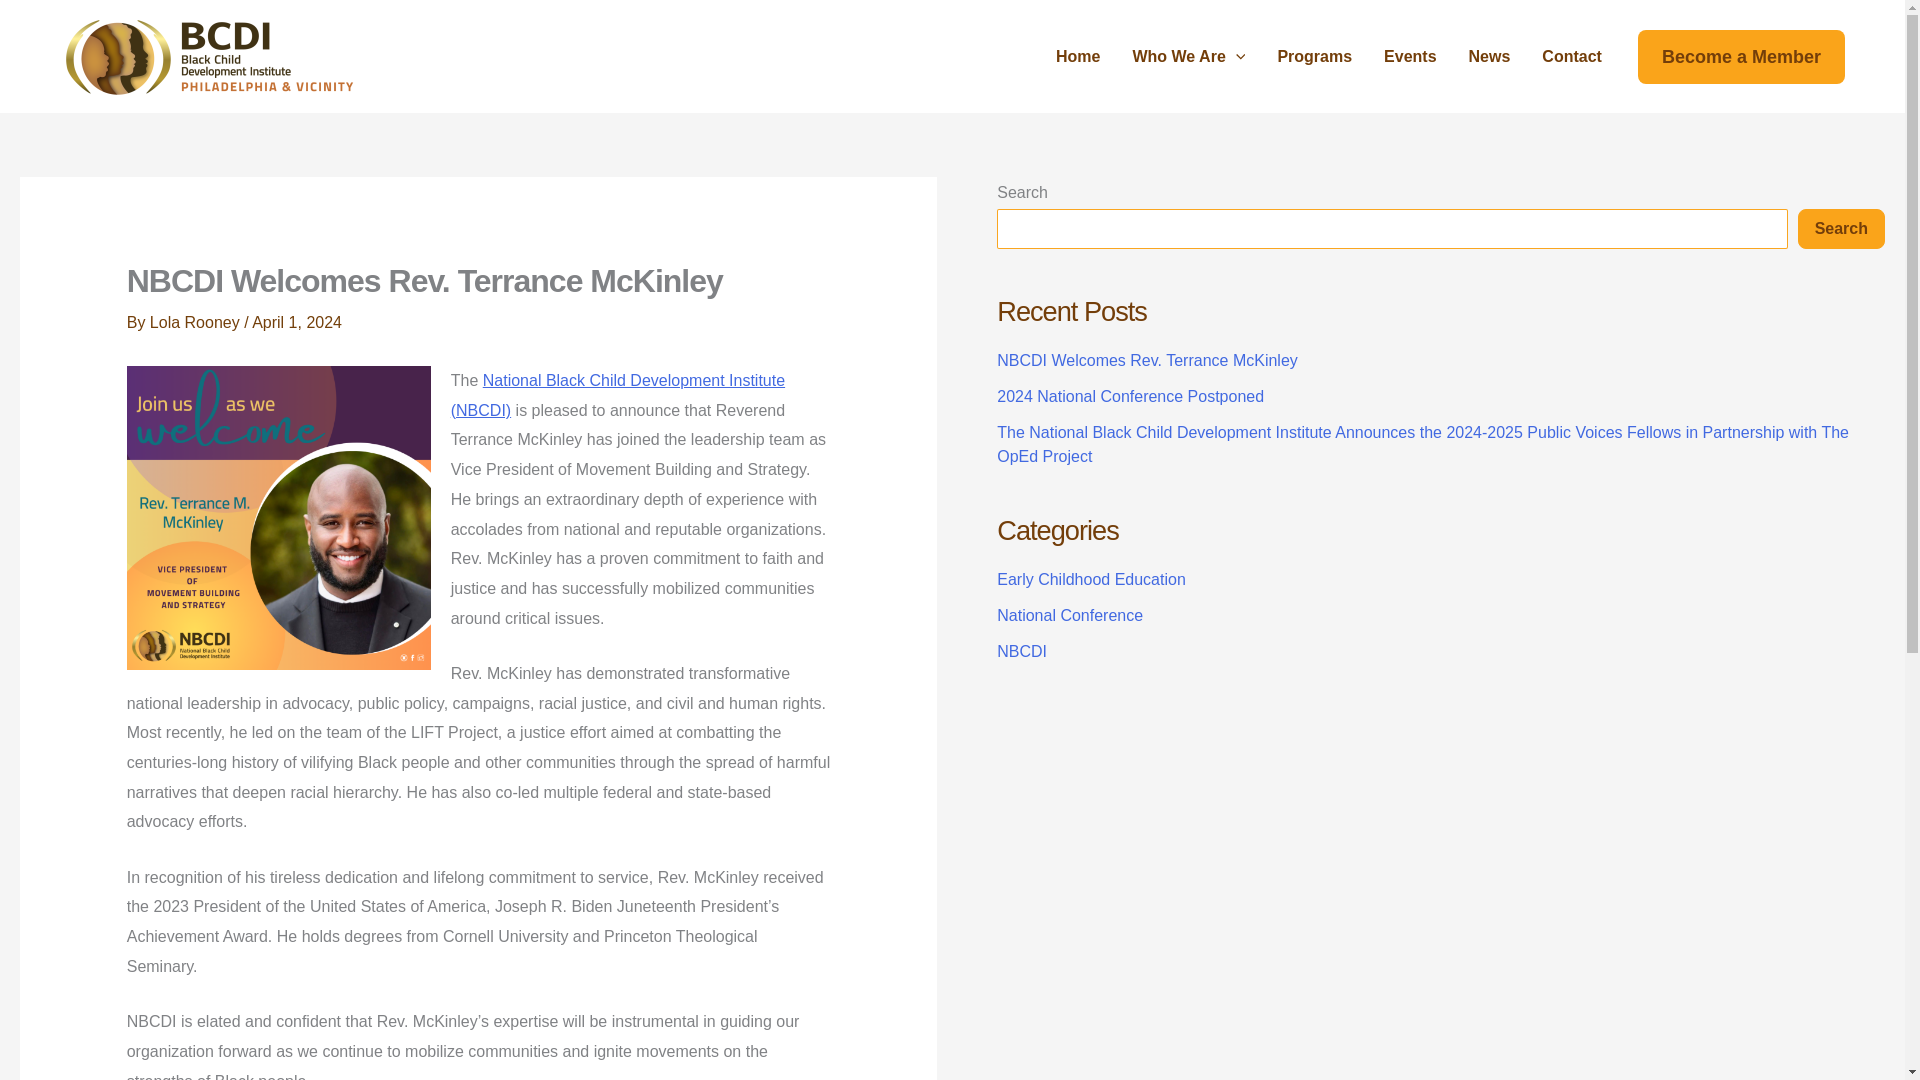 This screenshot has width=1920, height=1080. I want to click on Programs, so click(1314, 56).